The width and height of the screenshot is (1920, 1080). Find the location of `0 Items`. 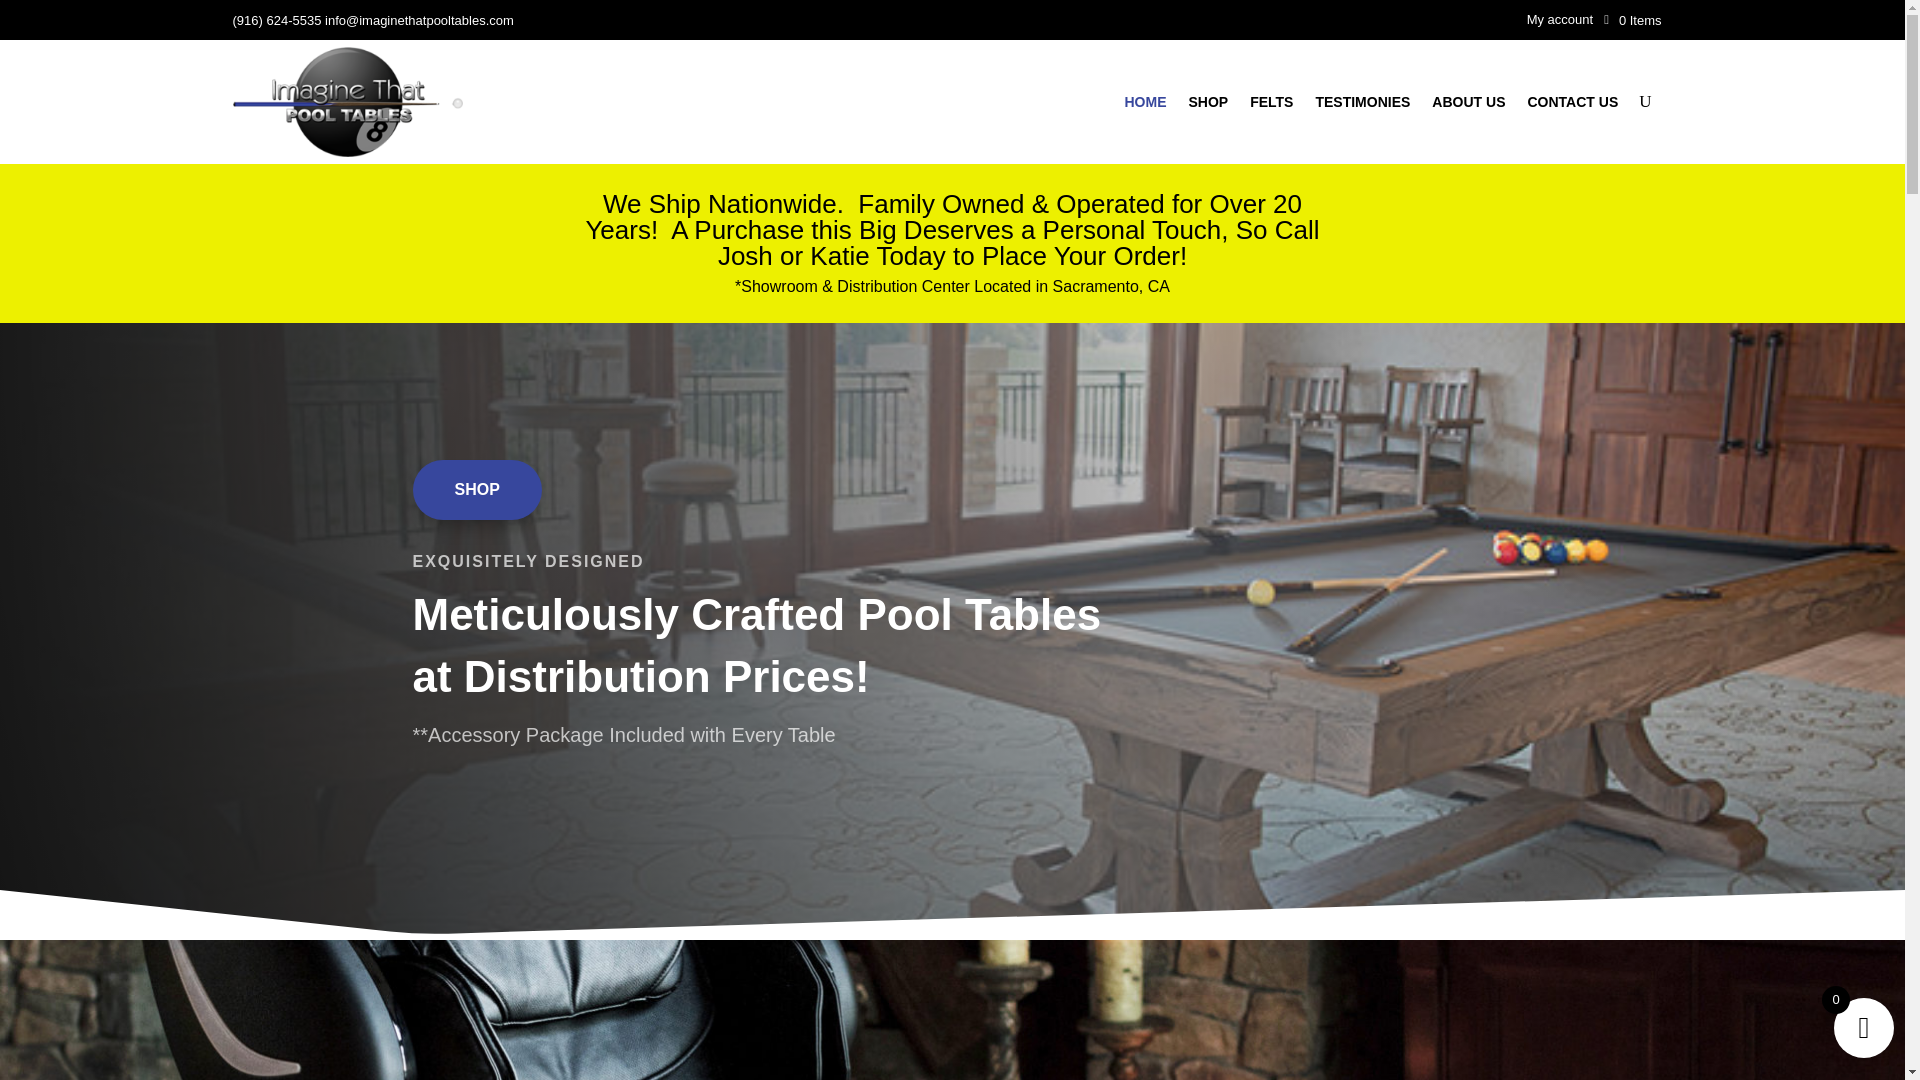

0 Items is located at coordinates (1632, 20).